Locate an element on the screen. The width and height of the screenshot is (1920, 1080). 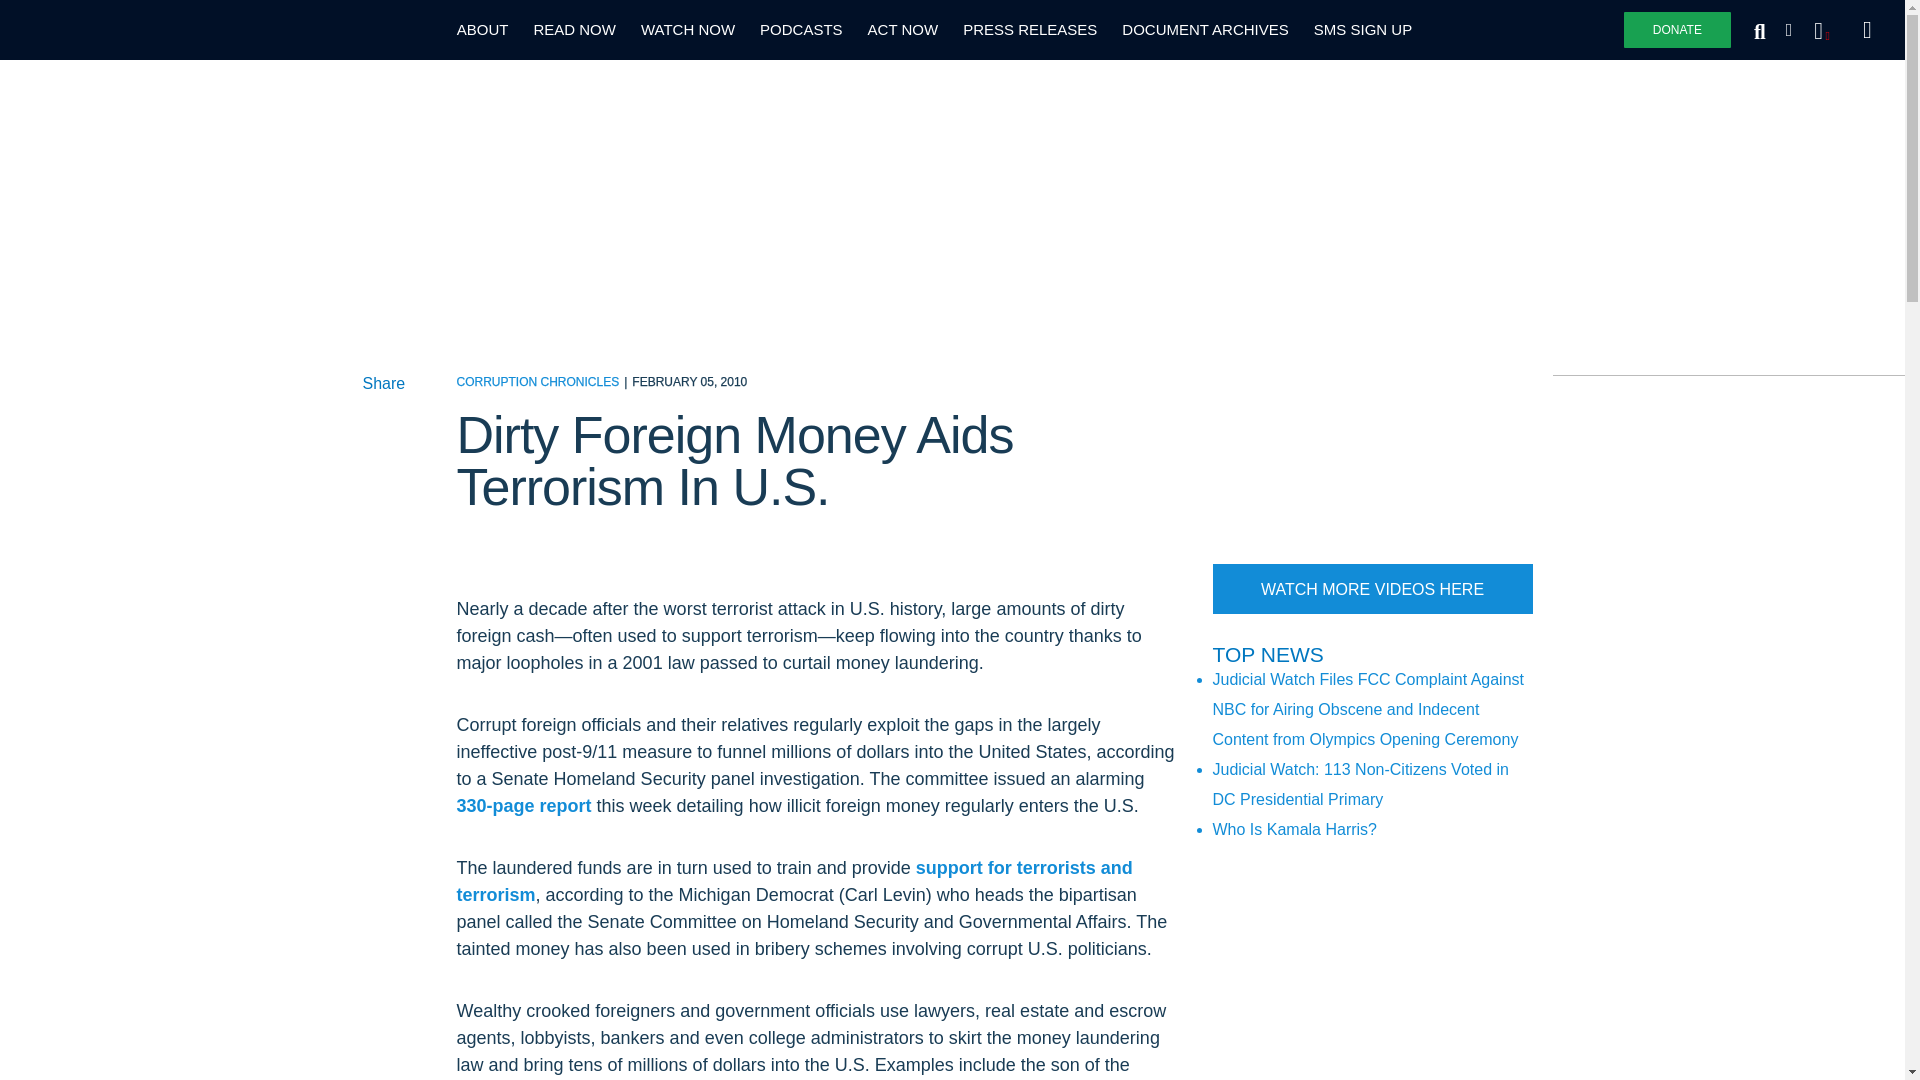
Judicial Watch Homepage is located at coordinates (120, 30).